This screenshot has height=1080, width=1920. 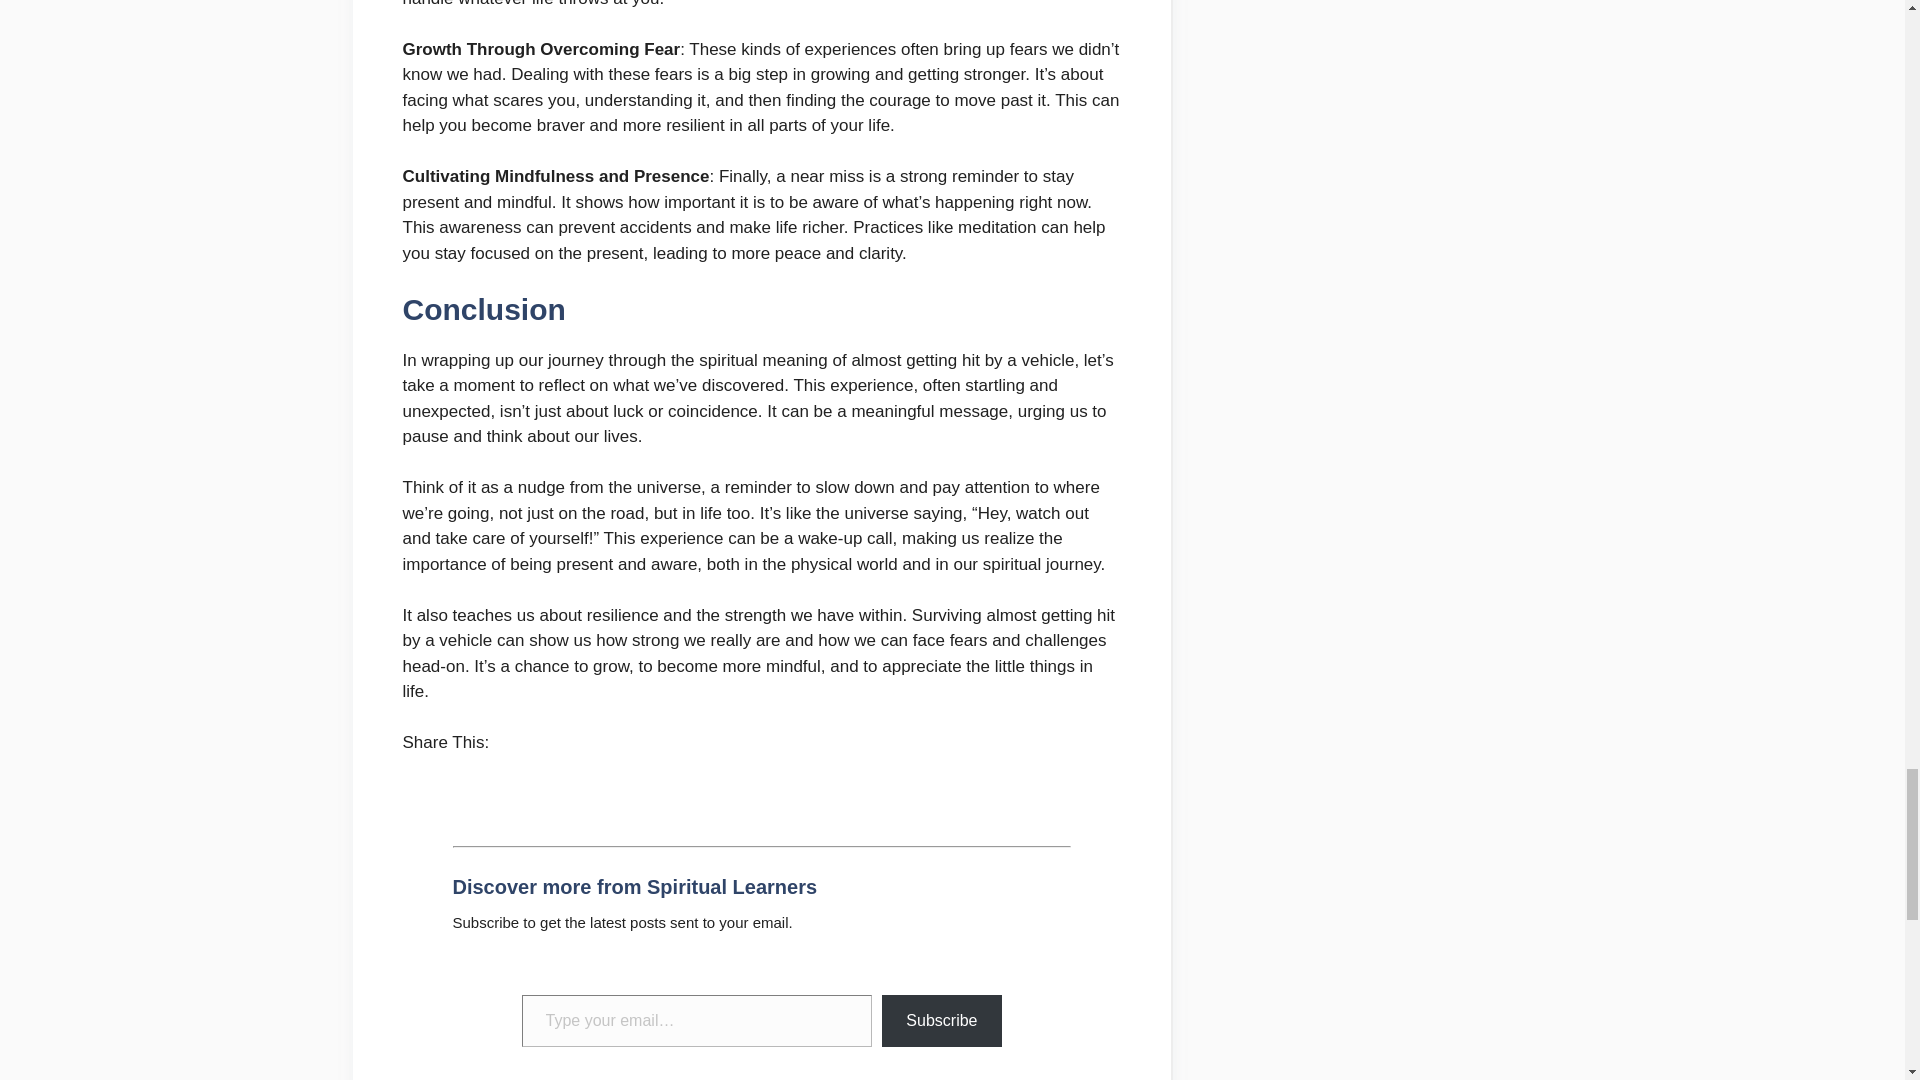 What do you see at coordinates (698, 1020) in the screenshot?
I see `Please fill in this field.` at bounding box center [698, 1020].